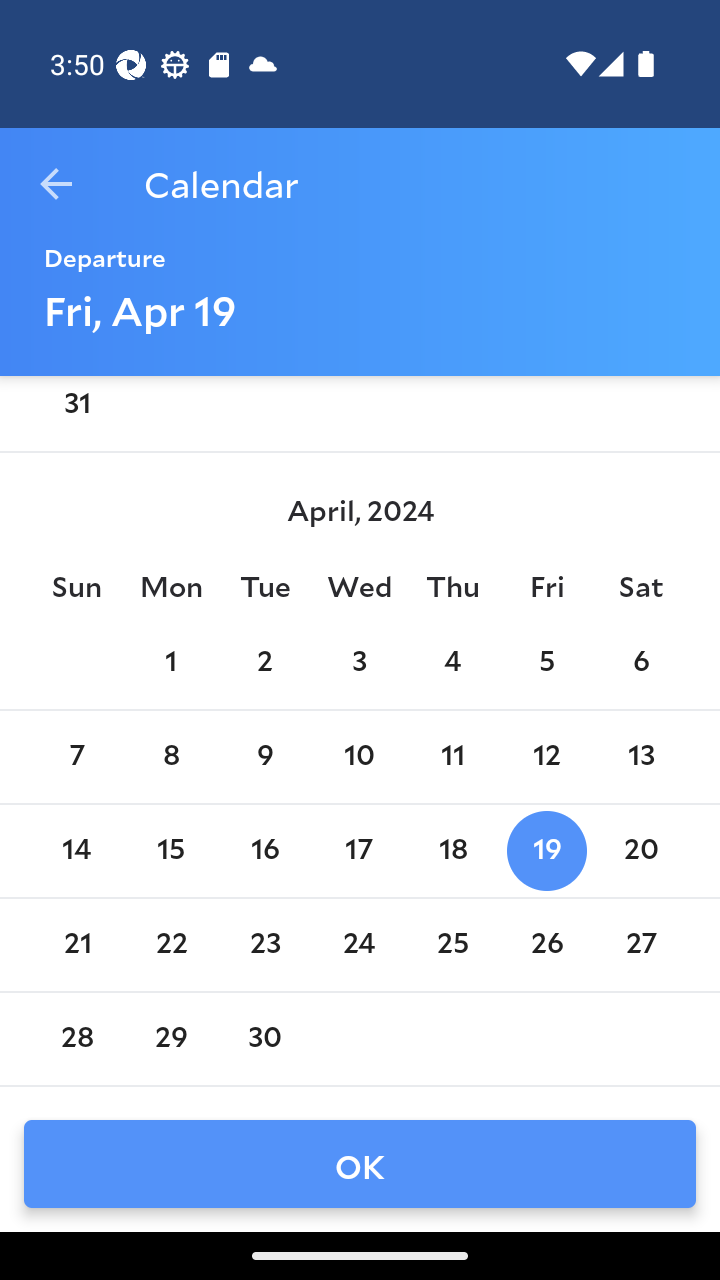 This screenshot has height=1280, width=720. Describe the element at coordinates (453, 944) in the screenshot. I see `25` at that location.